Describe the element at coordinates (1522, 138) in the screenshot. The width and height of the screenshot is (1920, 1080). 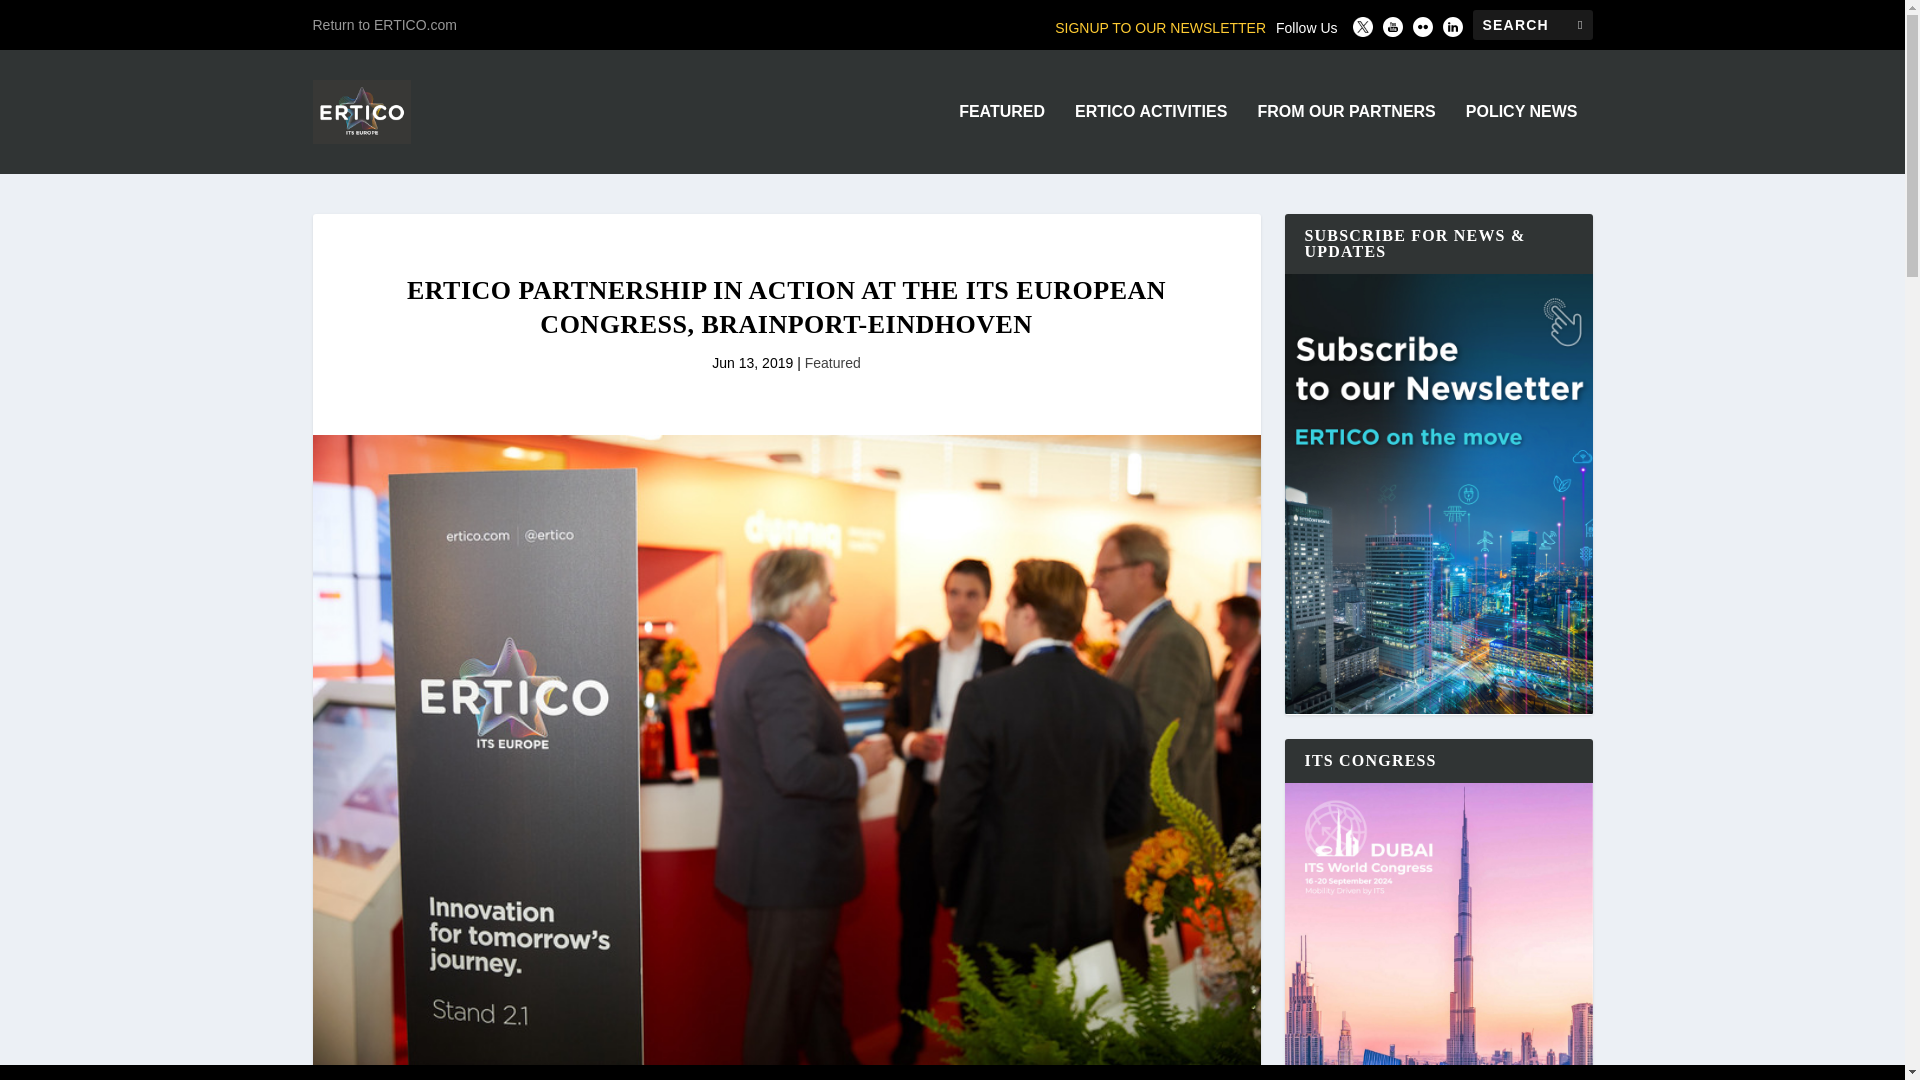
I see `POLICY NEWS` at that location.